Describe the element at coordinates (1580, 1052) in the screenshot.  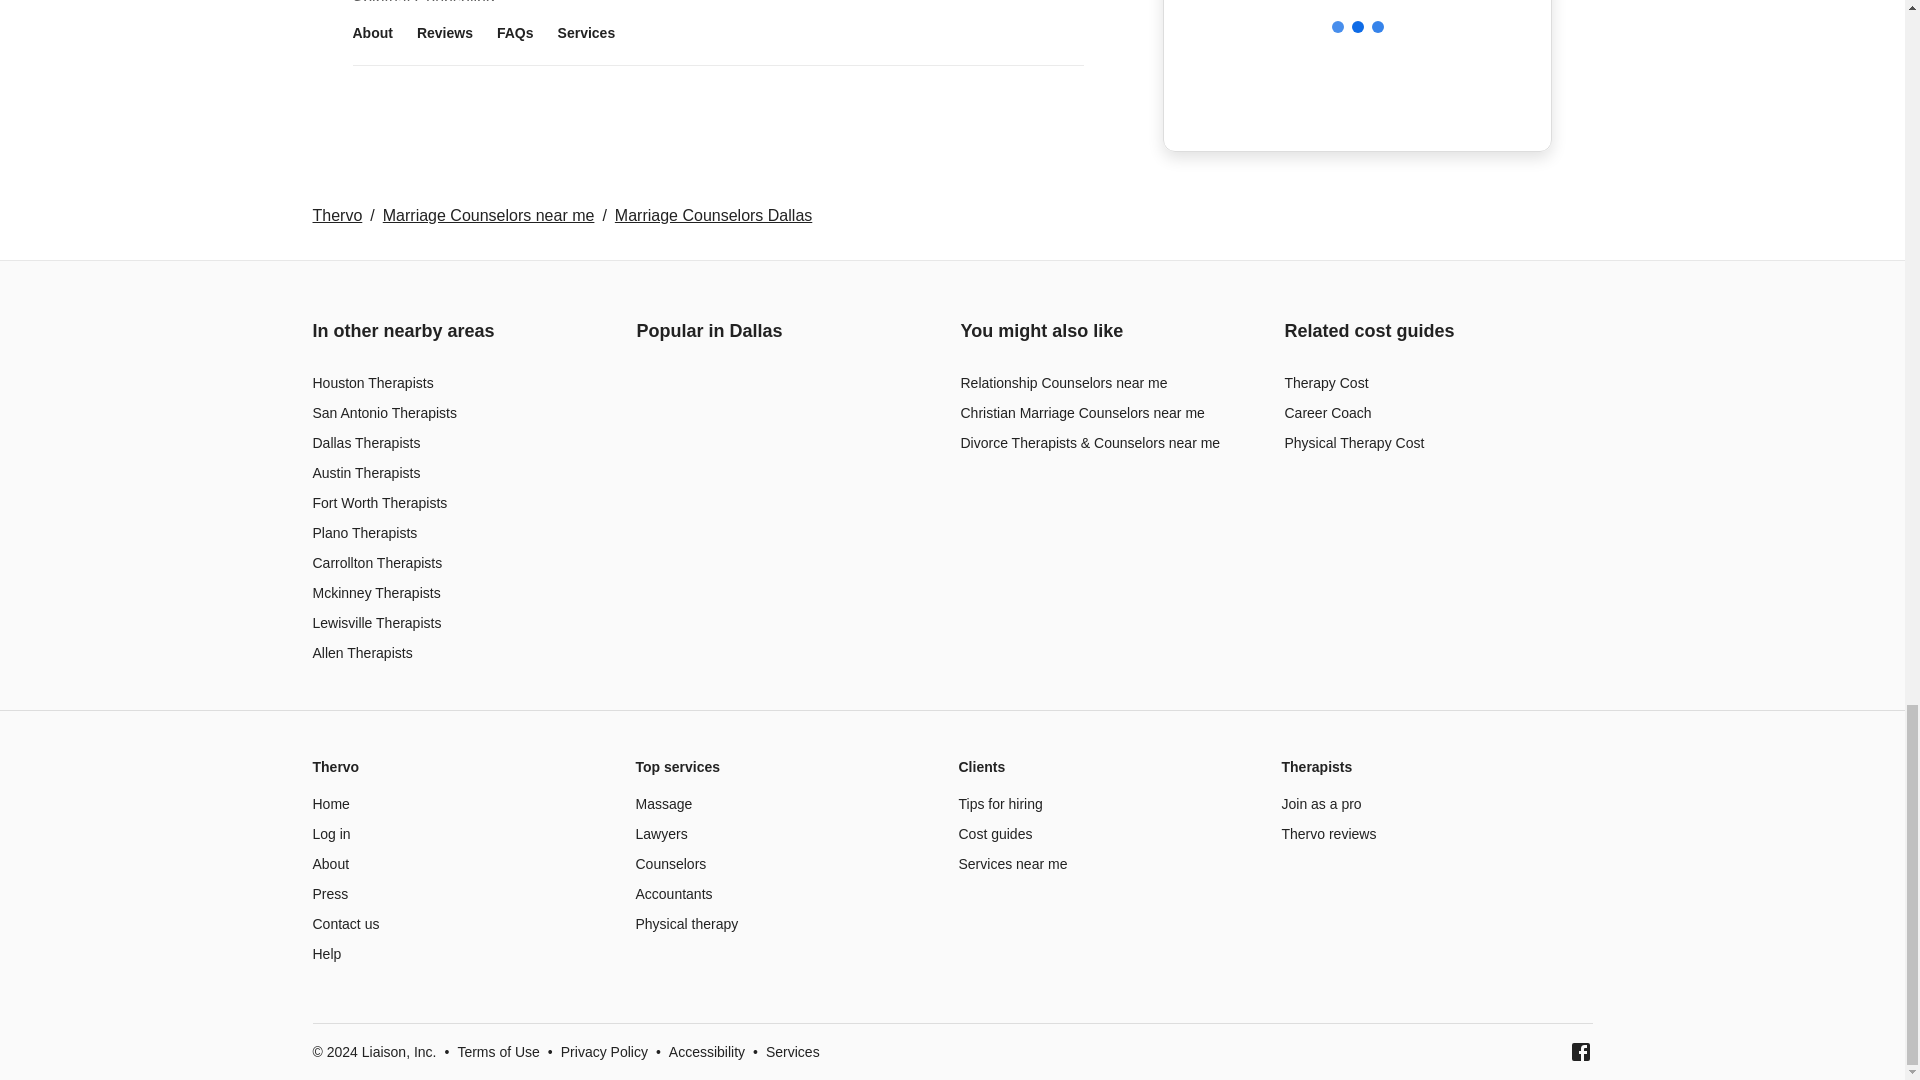
I see `Facebook` at that location.